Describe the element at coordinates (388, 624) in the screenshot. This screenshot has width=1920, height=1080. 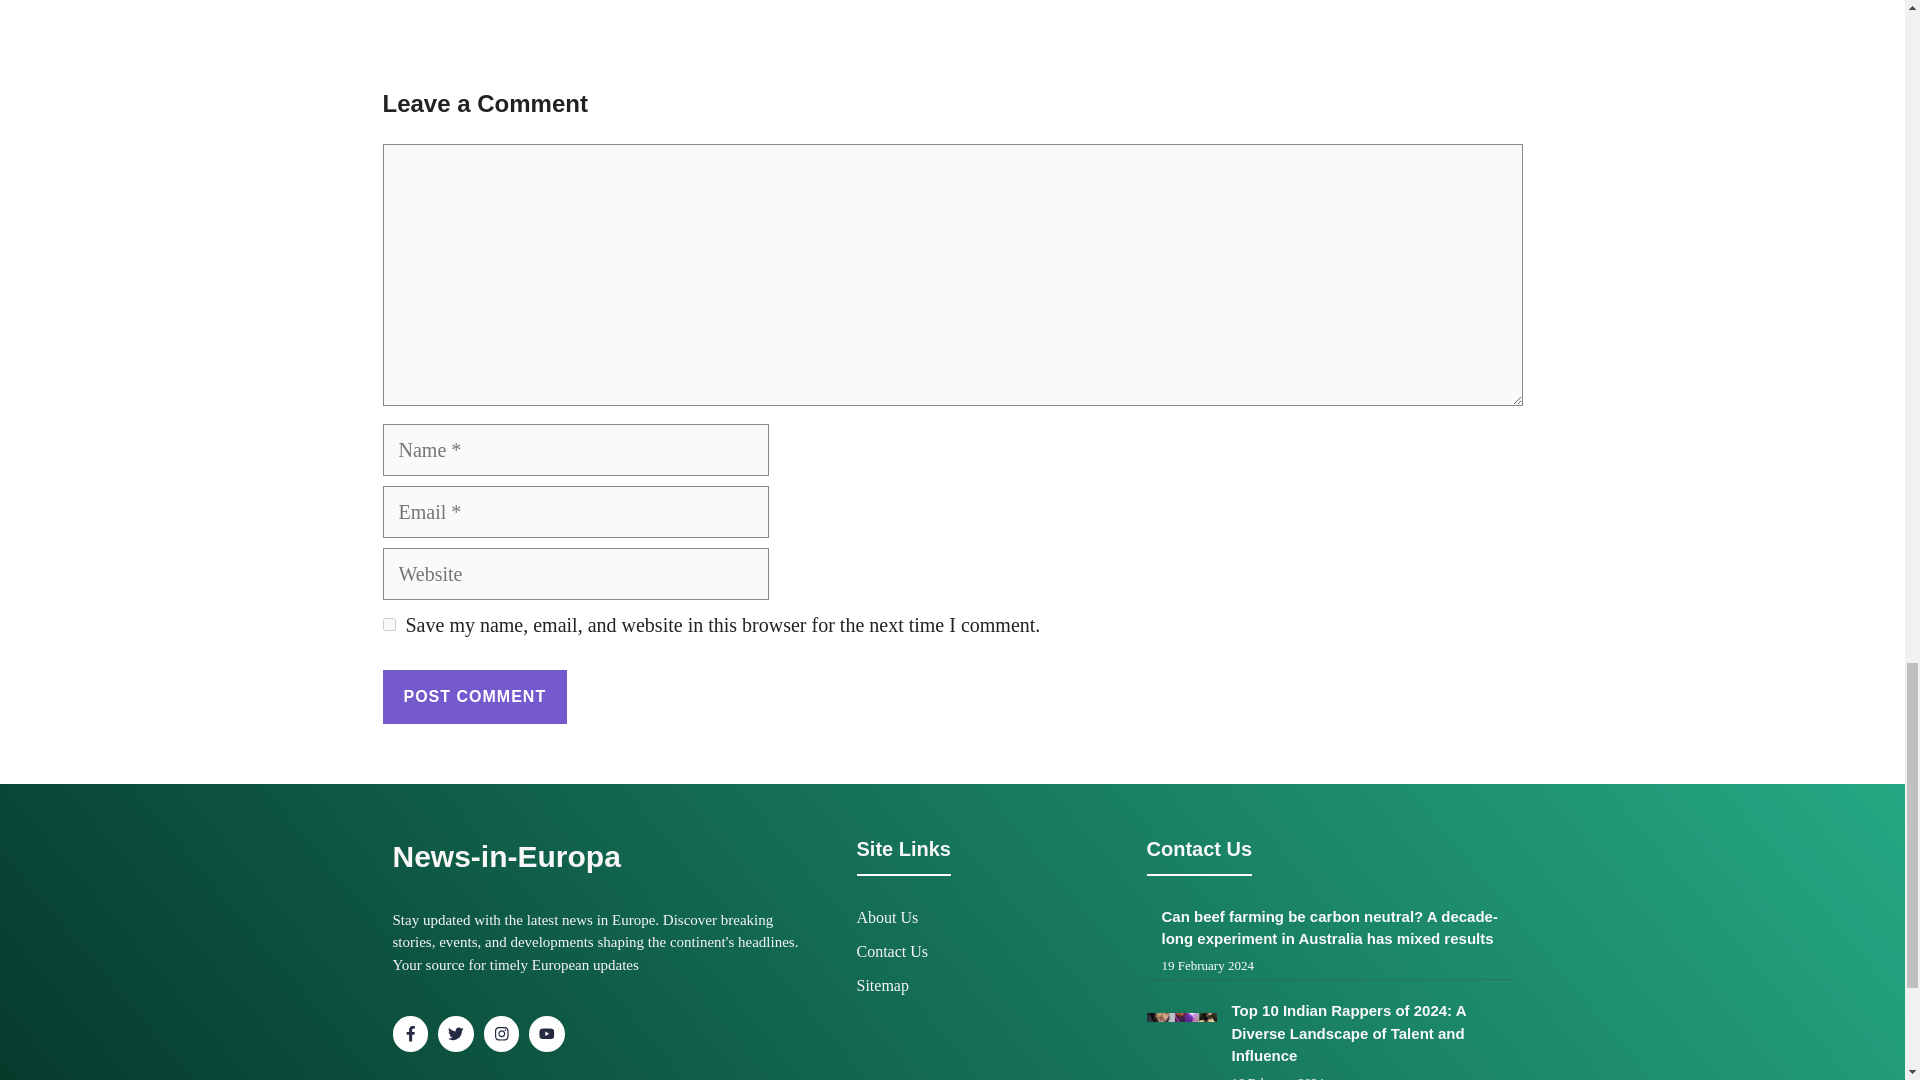
I see `yes` at that location.